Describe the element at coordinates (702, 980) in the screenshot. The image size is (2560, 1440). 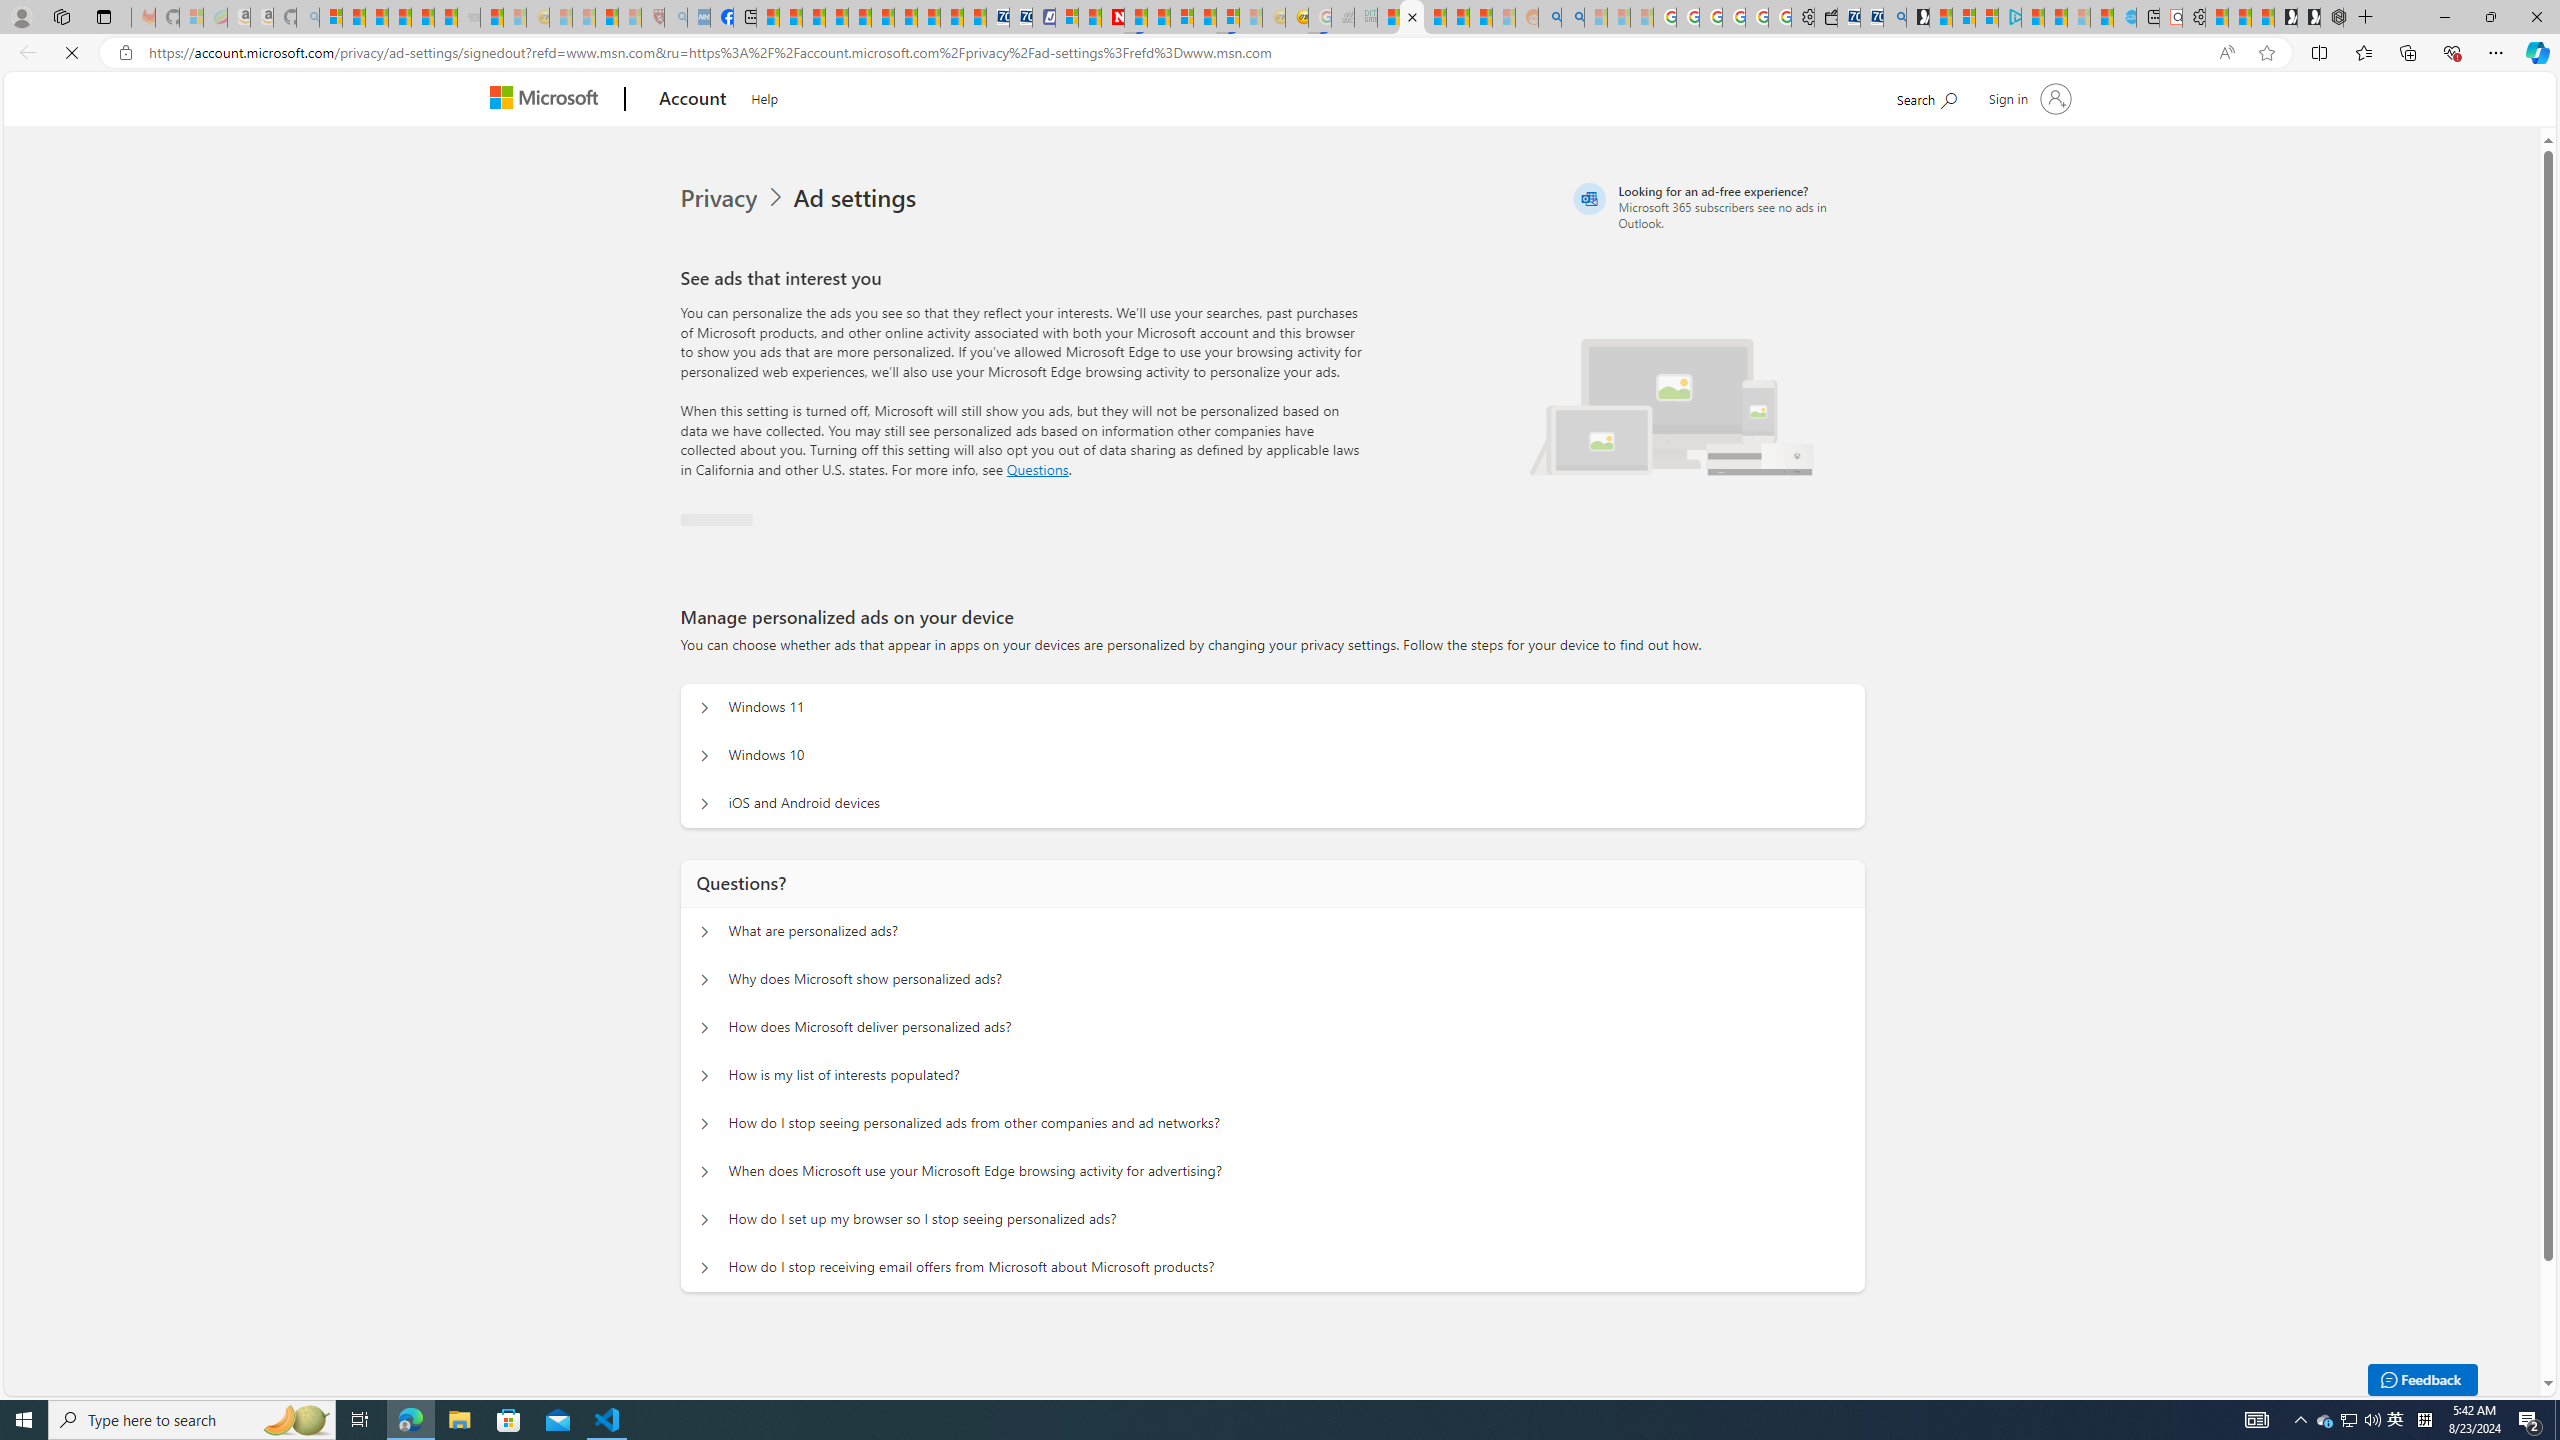
I see `Questions? Why does Microsoft show personalized ads?` at that location.